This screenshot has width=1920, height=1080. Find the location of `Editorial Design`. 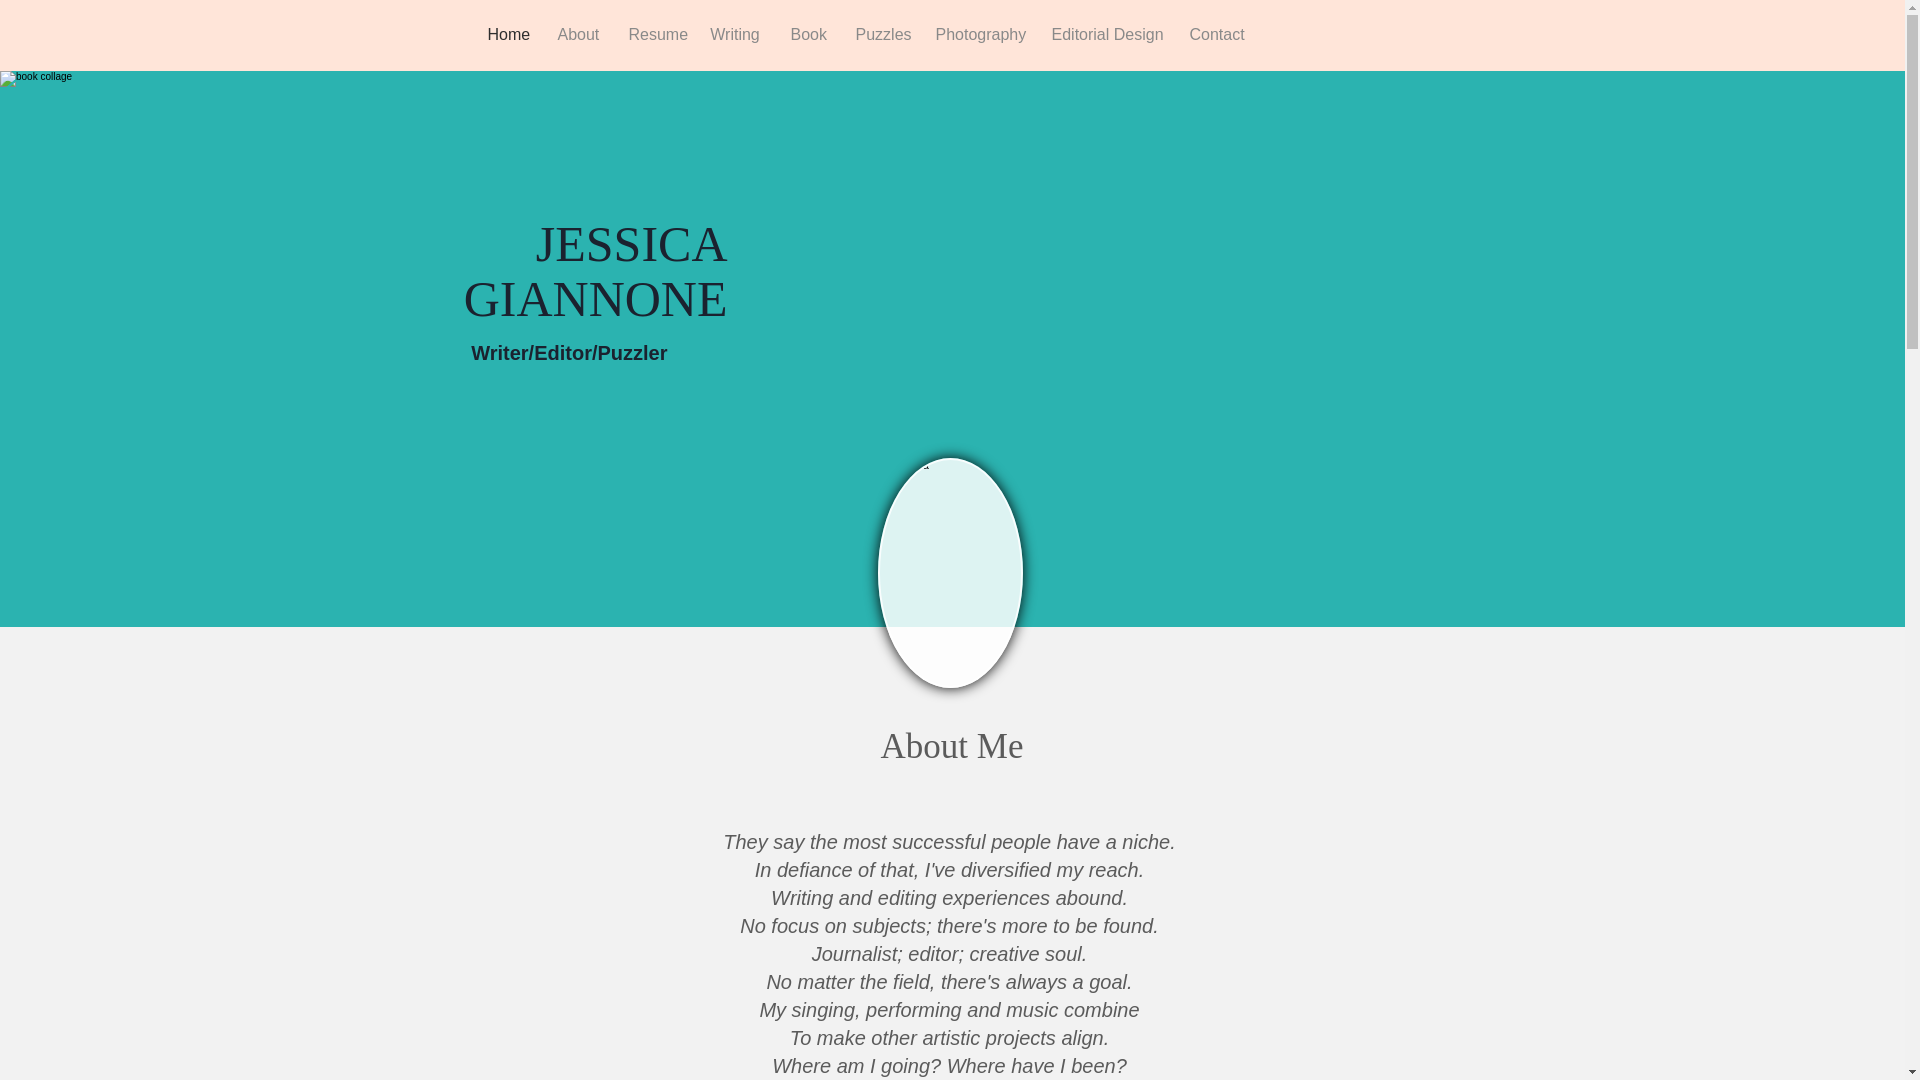

Editorial Design is located at coordinates (1104, 34).